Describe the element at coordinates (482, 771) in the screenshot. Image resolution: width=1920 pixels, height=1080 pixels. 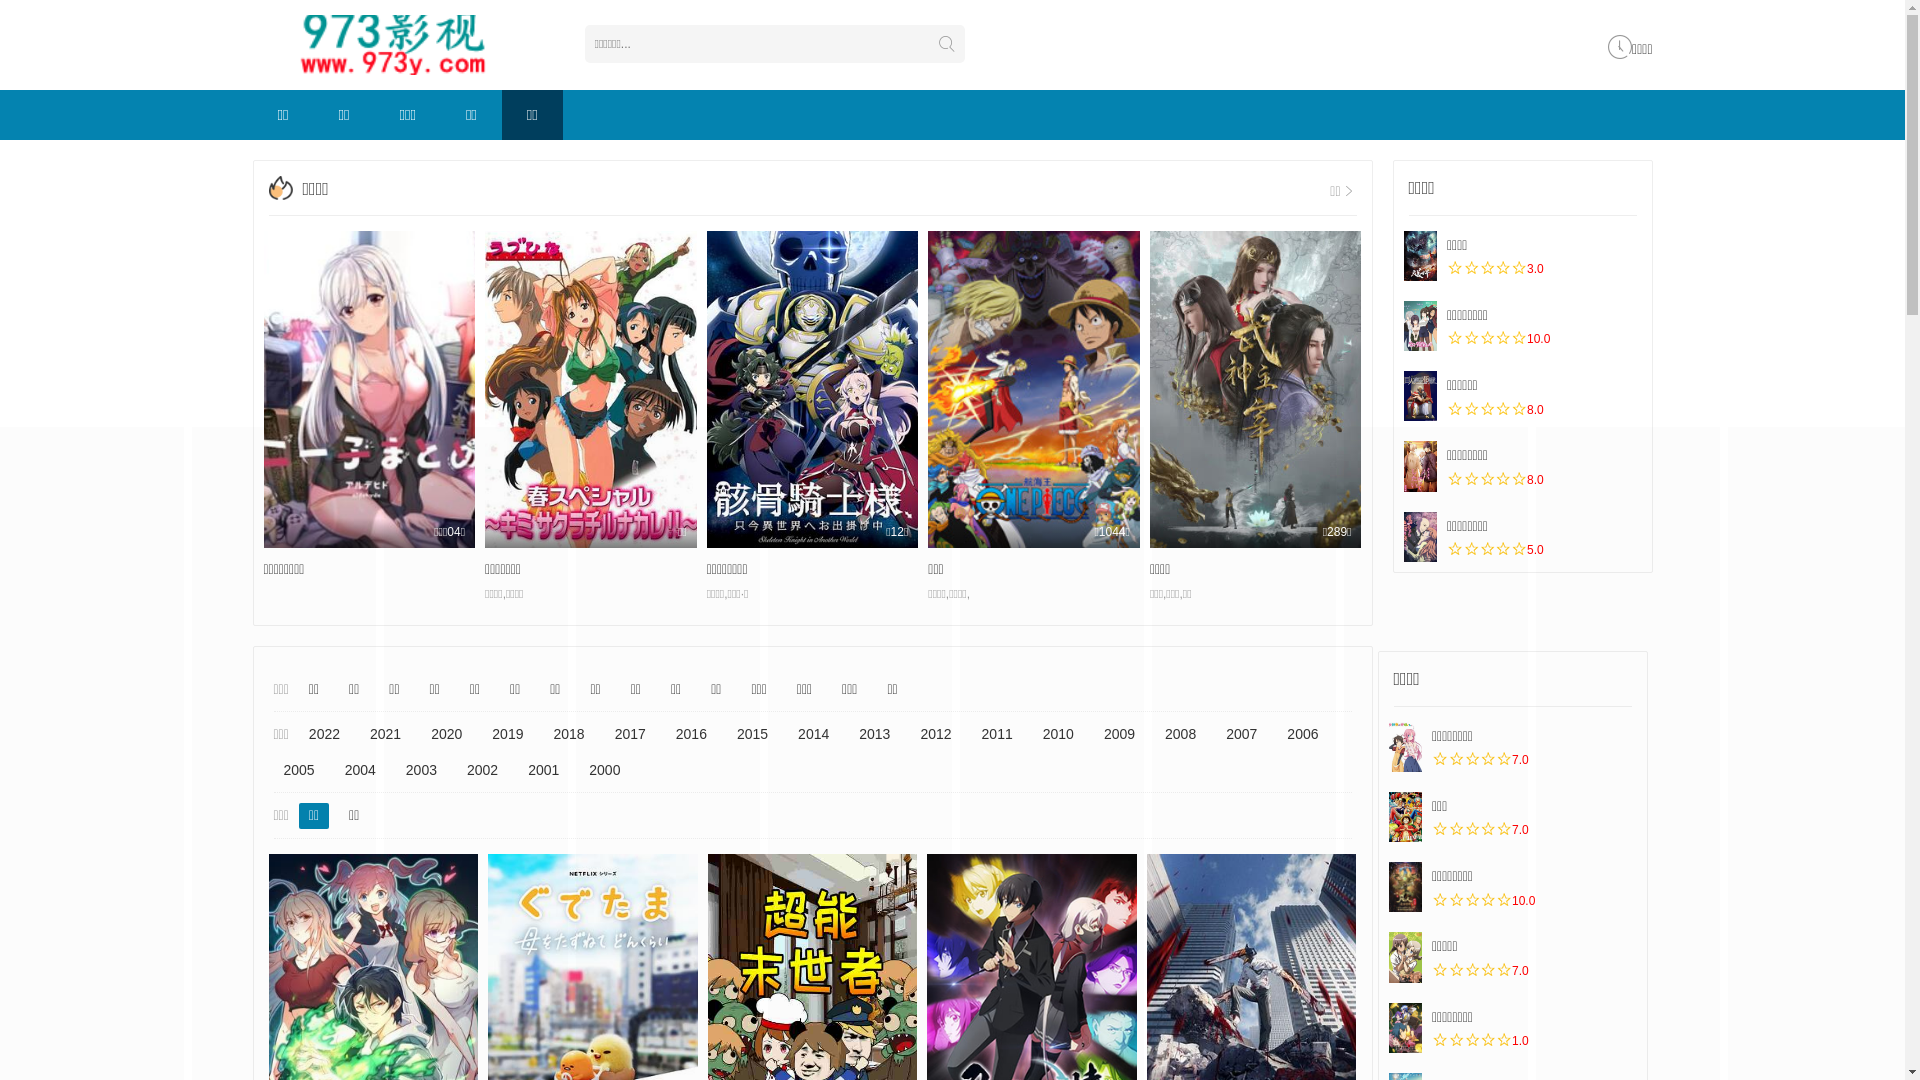
I see `2002` at that location.